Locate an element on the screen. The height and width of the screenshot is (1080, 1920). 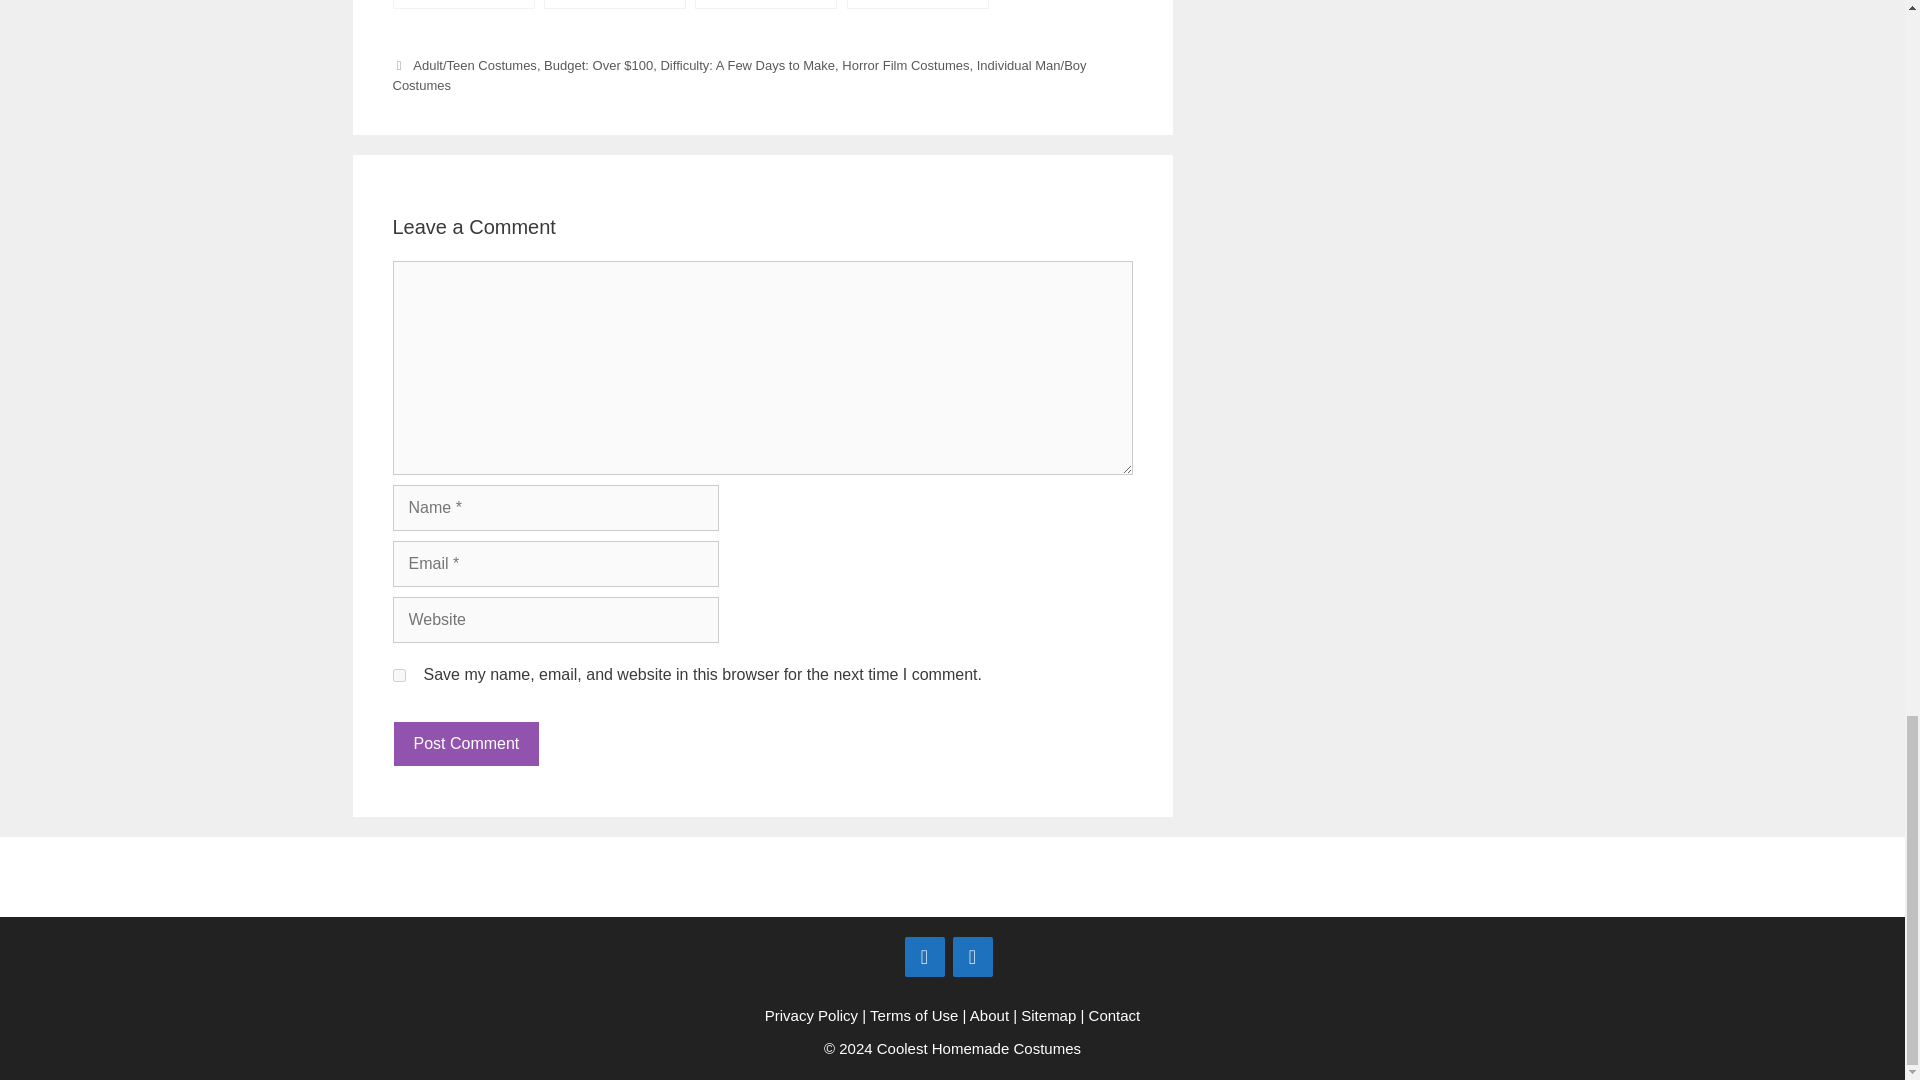
Original Homemade Pennywise the Clown Costume is located at coordinates (766, 4).